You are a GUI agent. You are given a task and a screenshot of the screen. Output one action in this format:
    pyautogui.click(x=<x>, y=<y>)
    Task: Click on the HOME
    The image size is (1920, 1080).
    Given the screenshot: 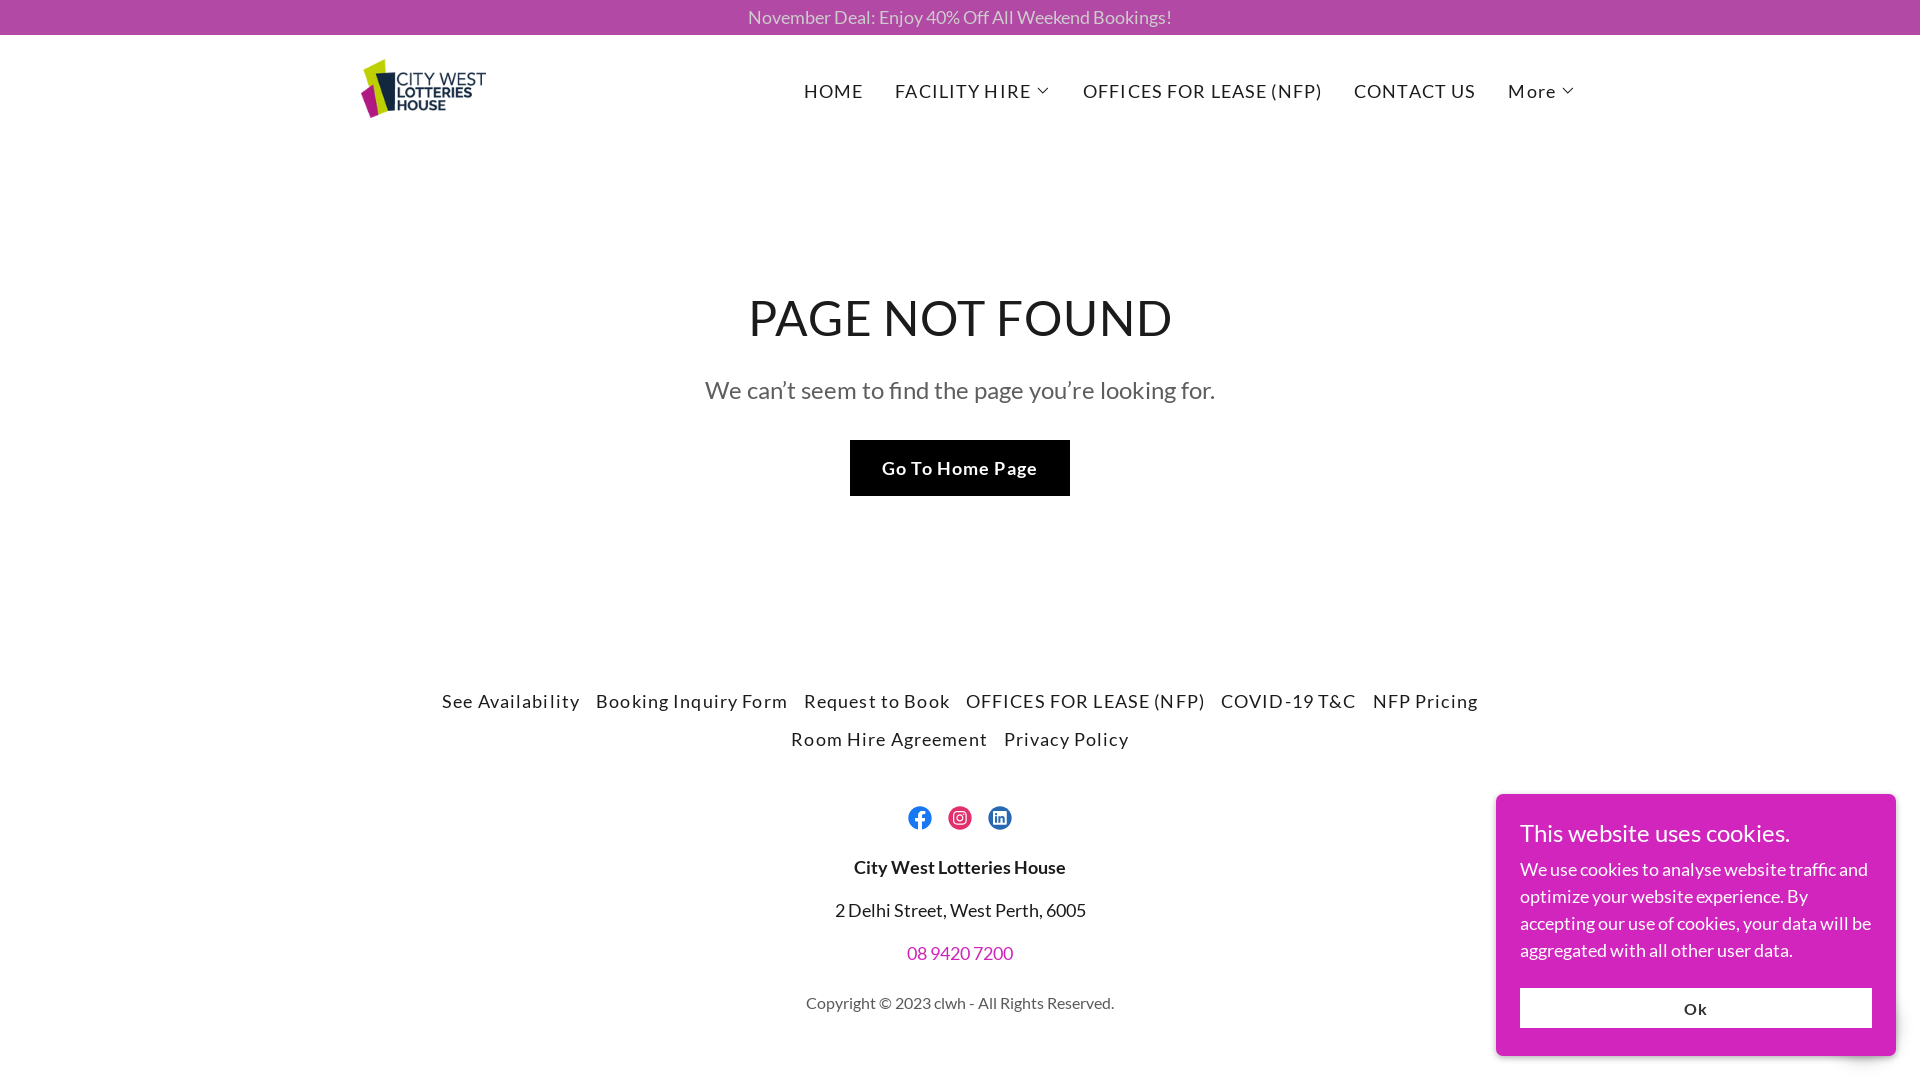 What is the action you would take?
    pyautogui.click(x=834, y=91)
    